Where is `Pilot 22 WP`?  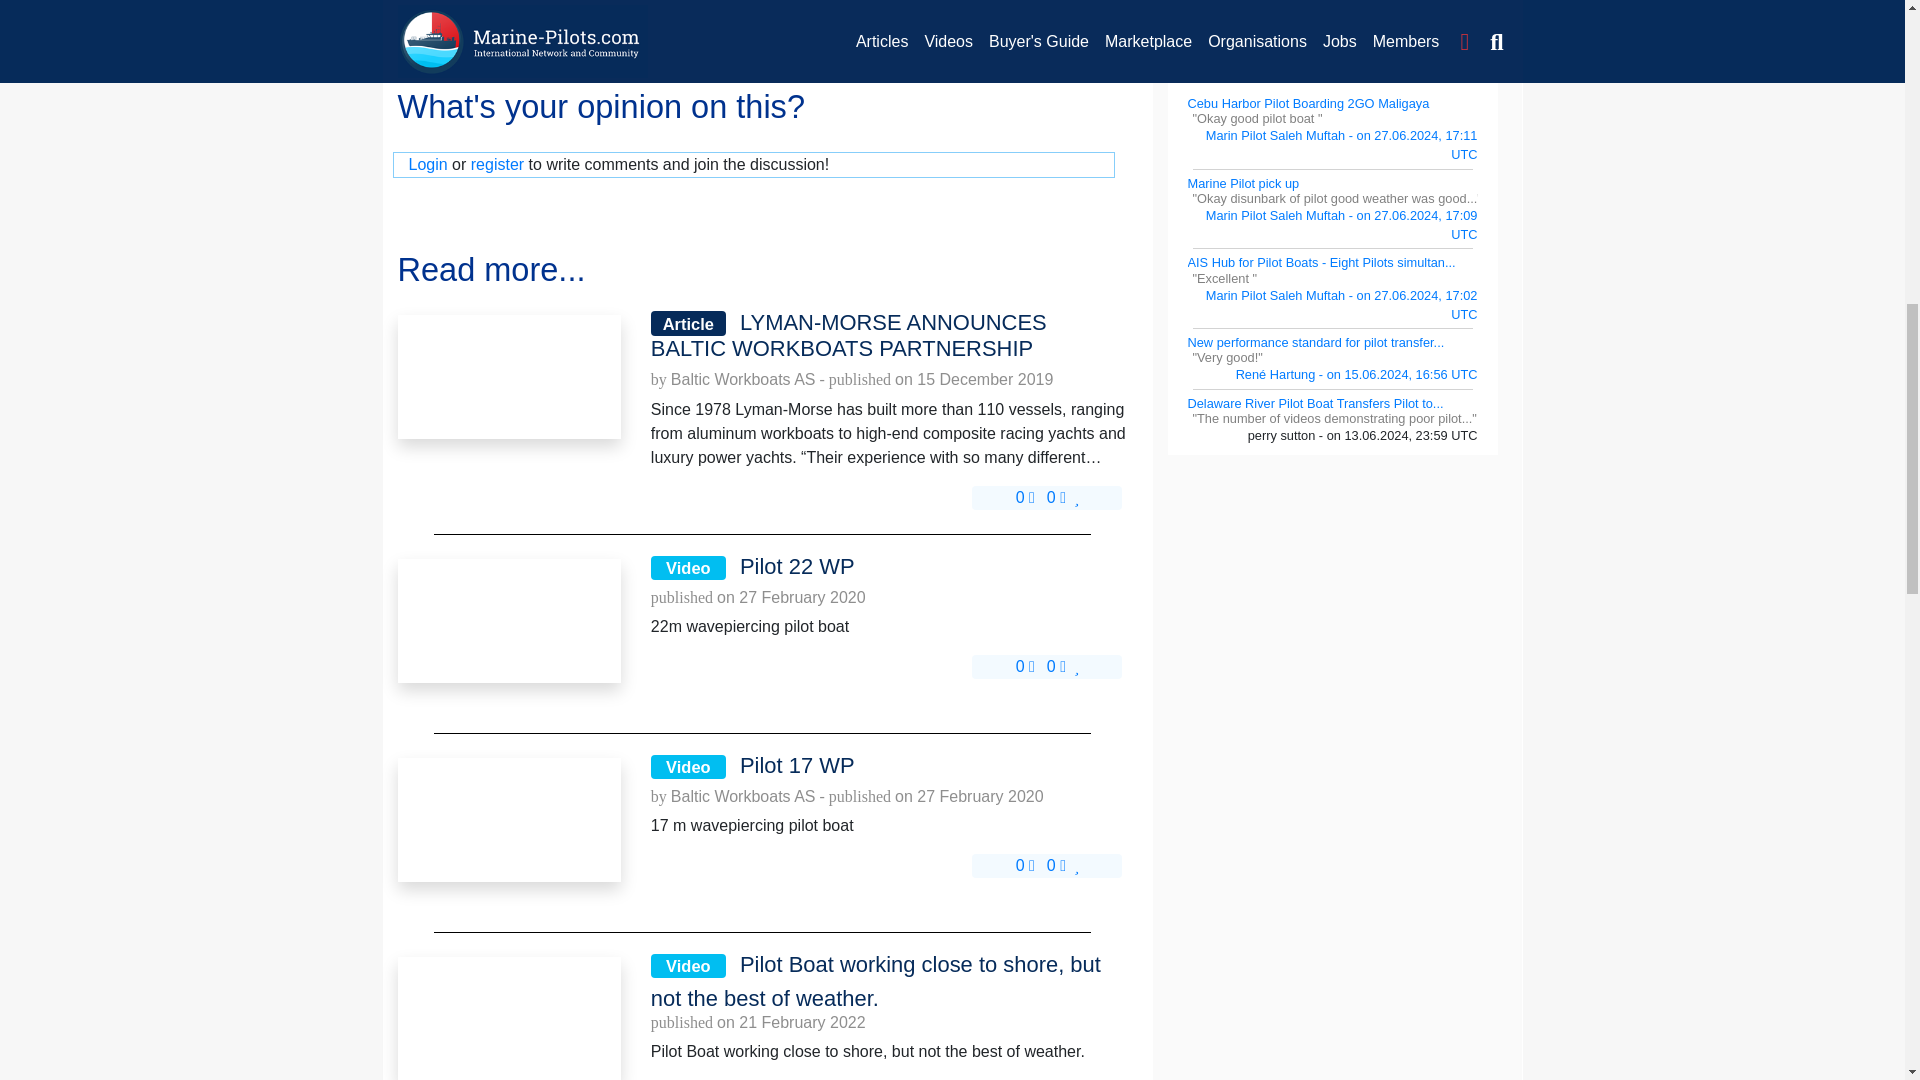
Pilot 22 WP is located at coordinates (508, 620).